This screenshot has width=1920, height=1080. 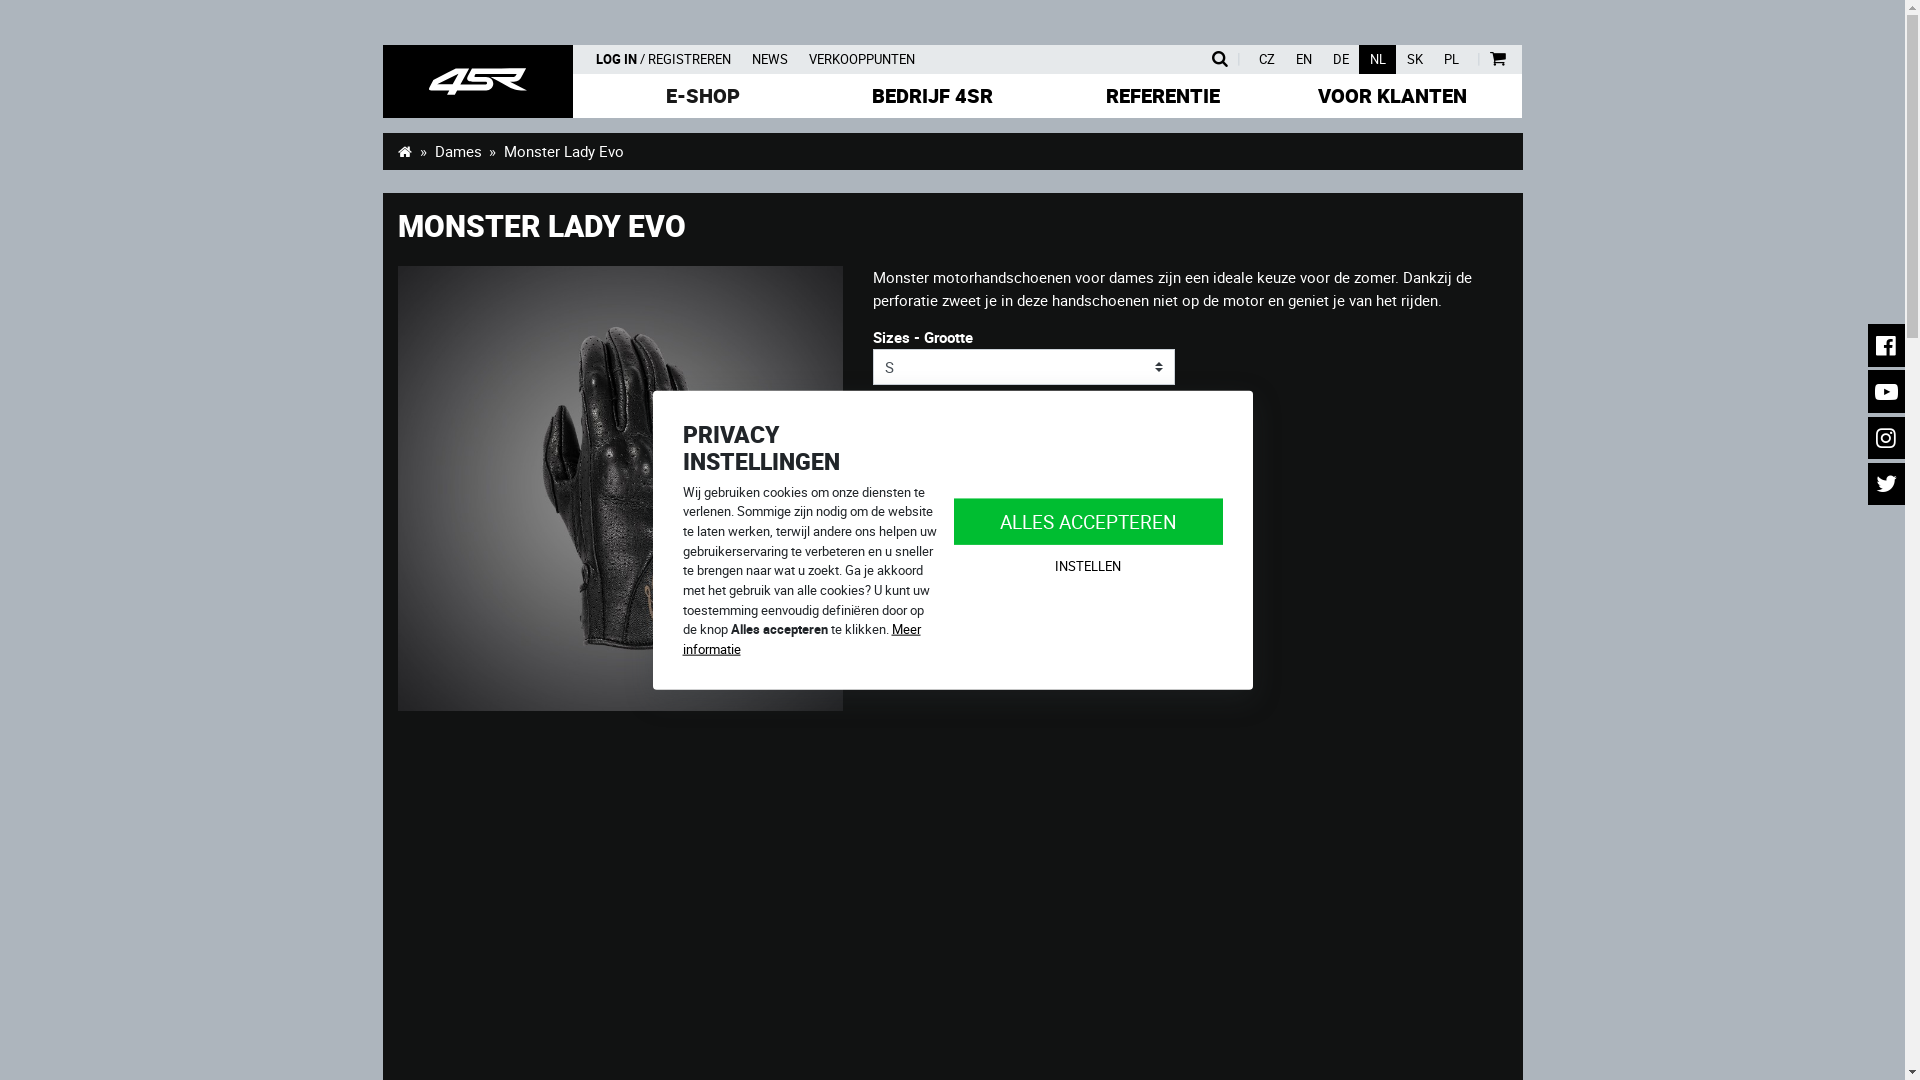 I want to click on E-SHOP, so click(x=703, y=96).